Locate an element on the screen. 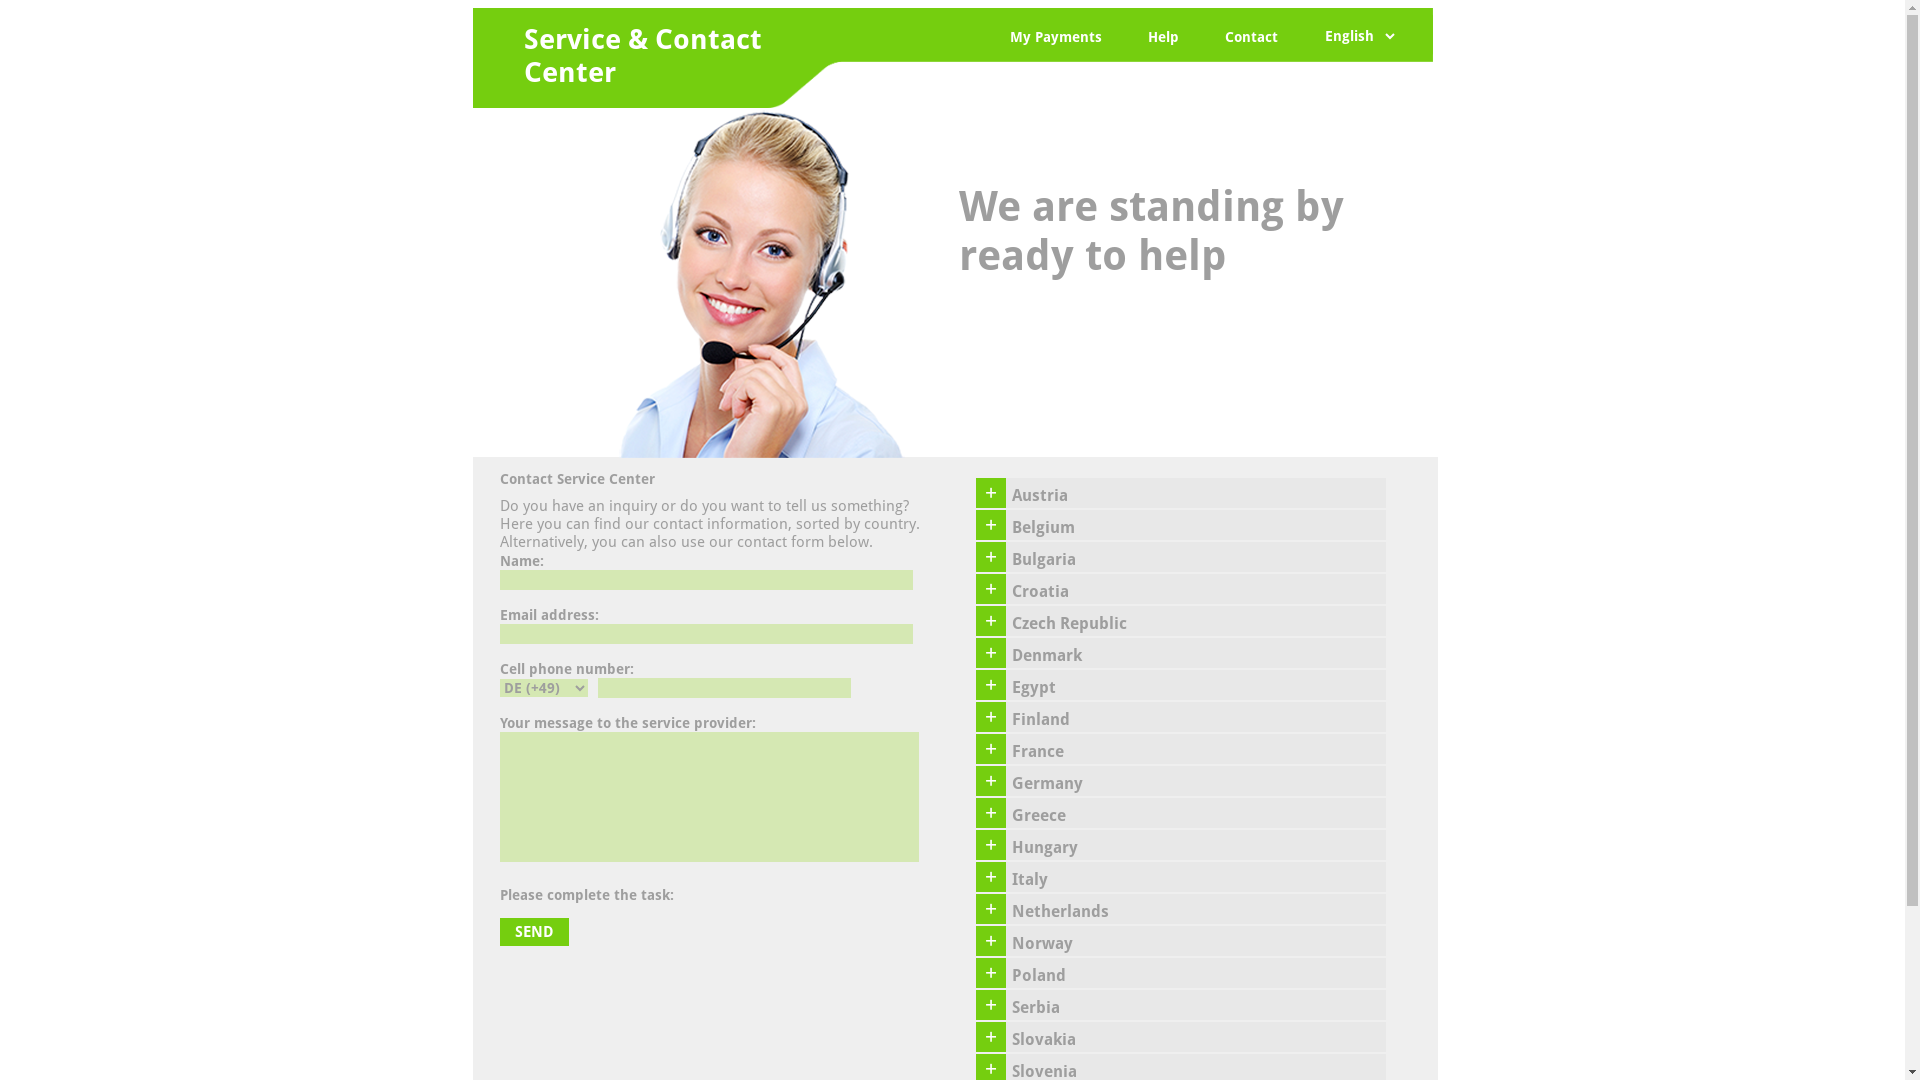 This screenshot has width=1920, height=1080. + is located at coordinates (991, 908).